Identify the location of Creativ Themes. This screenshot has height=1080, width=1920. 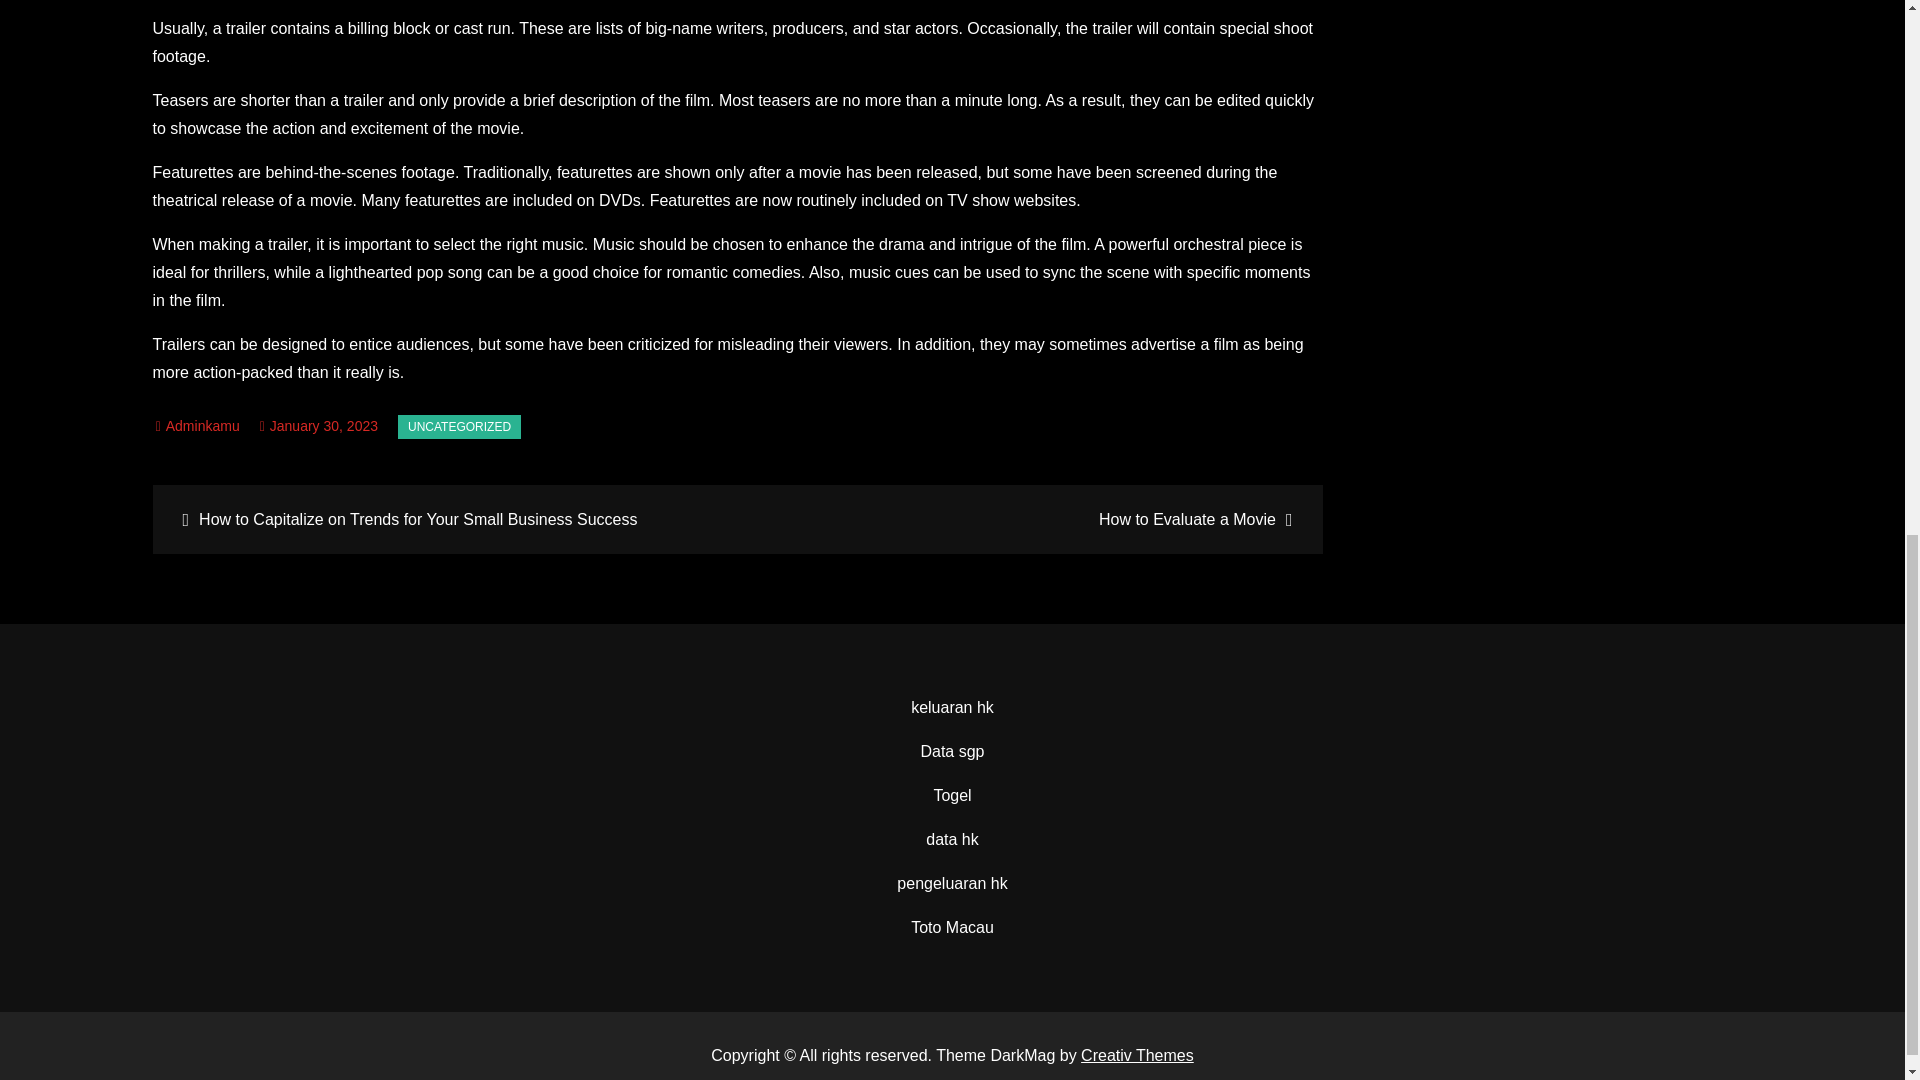
(1137, 1054).